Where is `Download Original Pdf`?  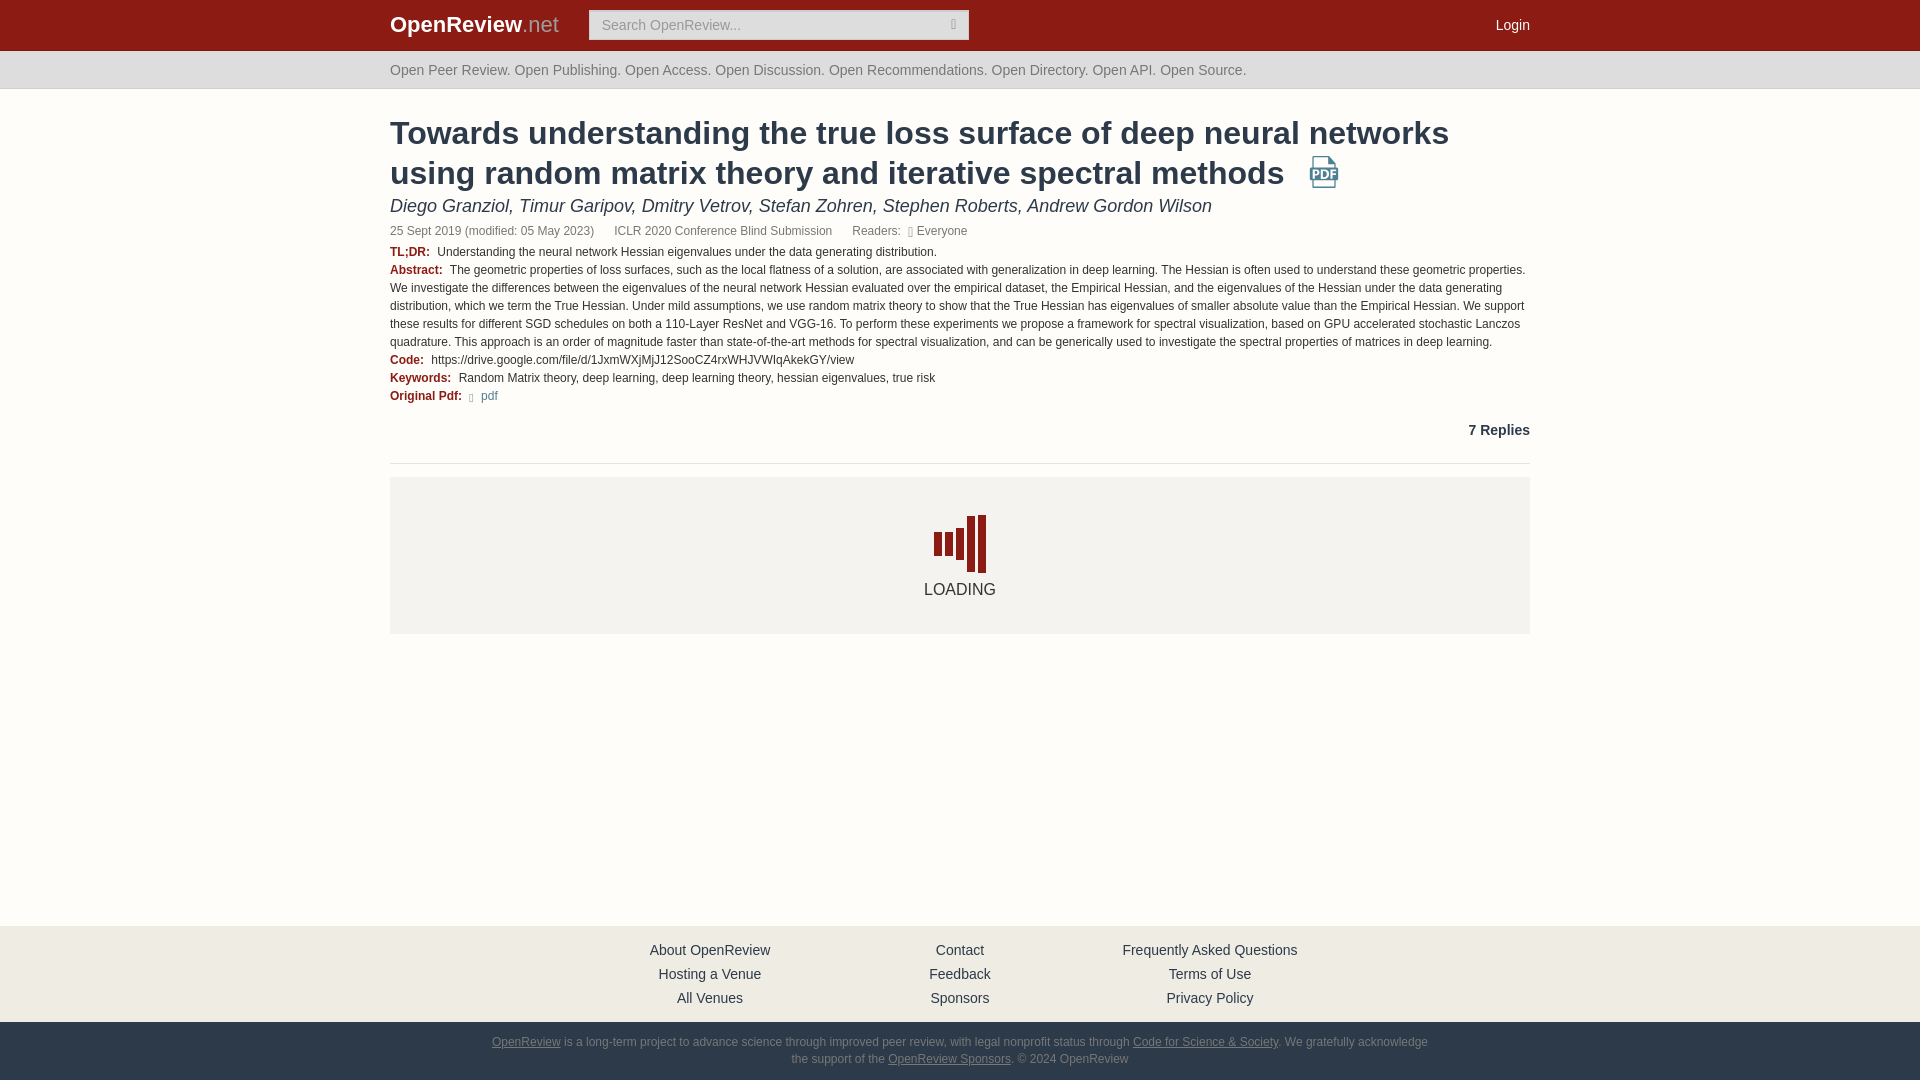
Download Original Pdf is located at coordinates (482, 395).